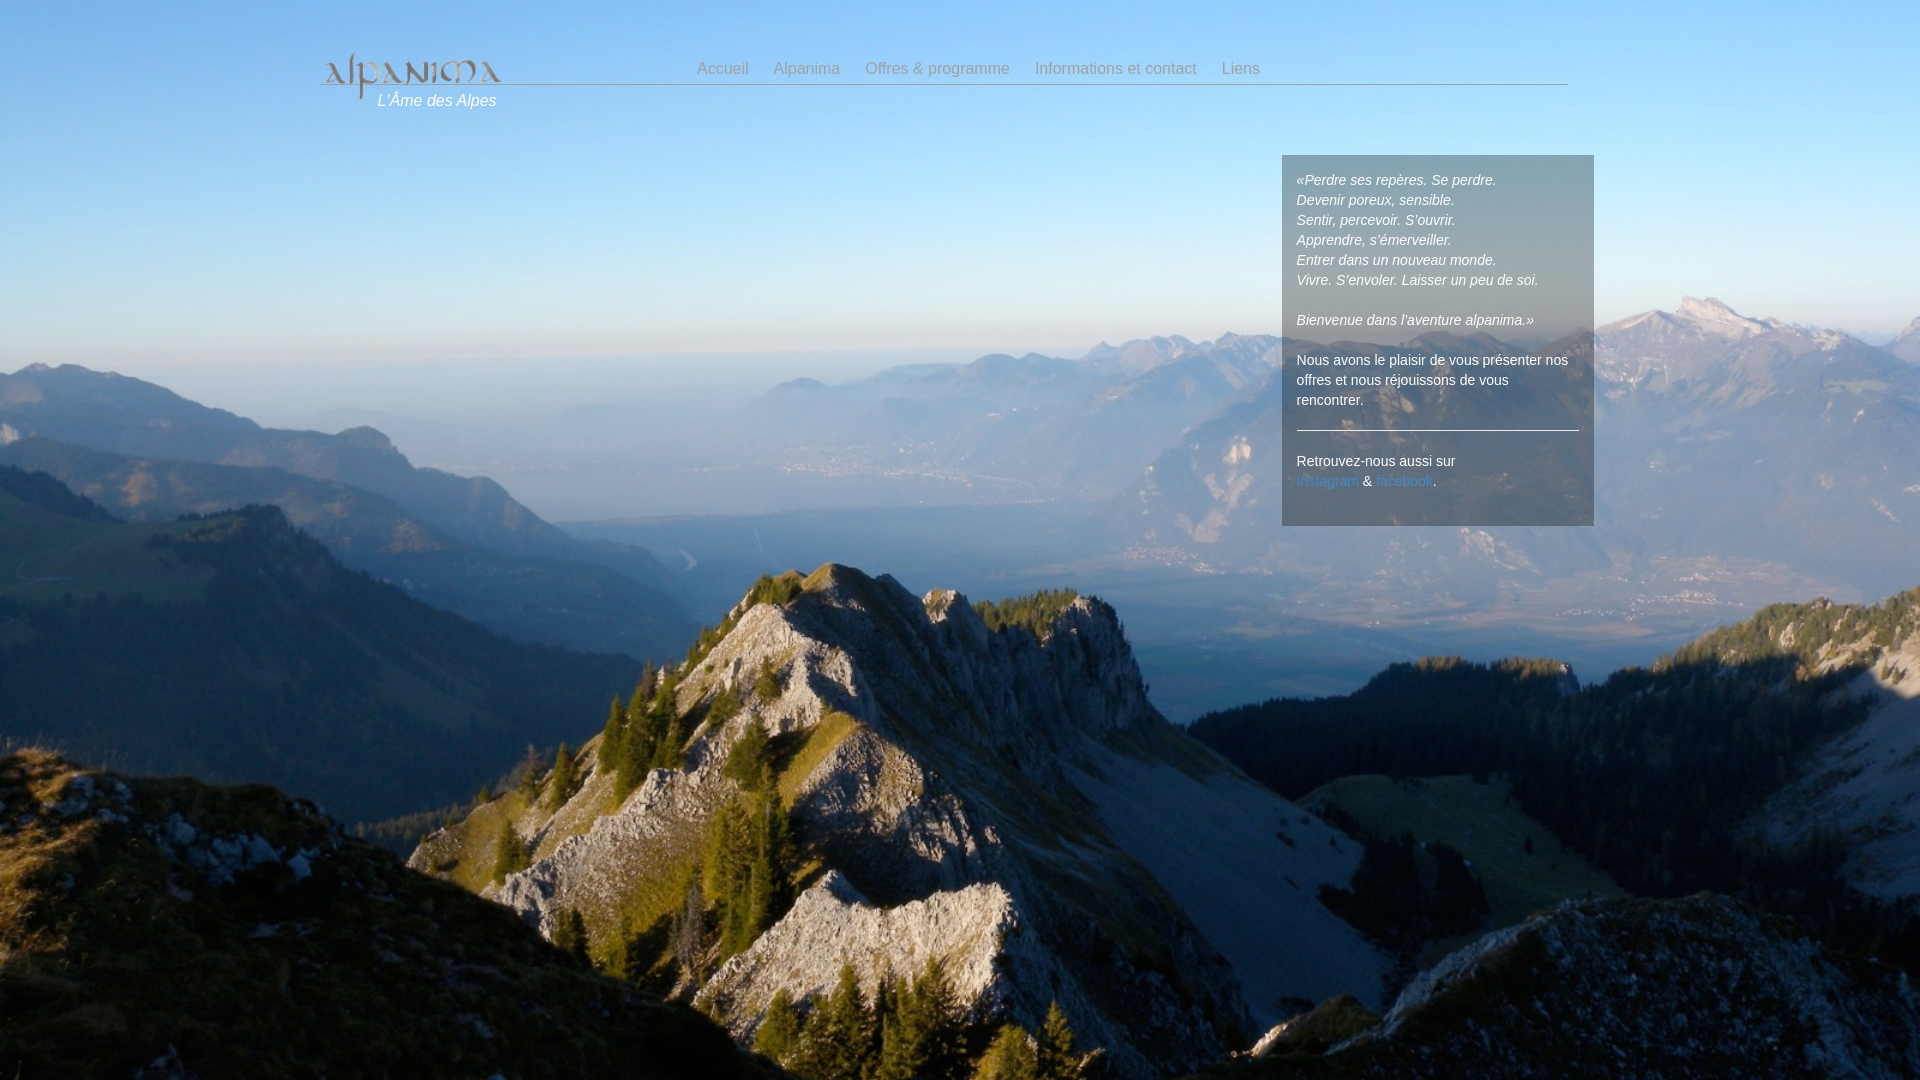 The image size is (1920, 1080). I want to click on Liens, so click(1241, 68).